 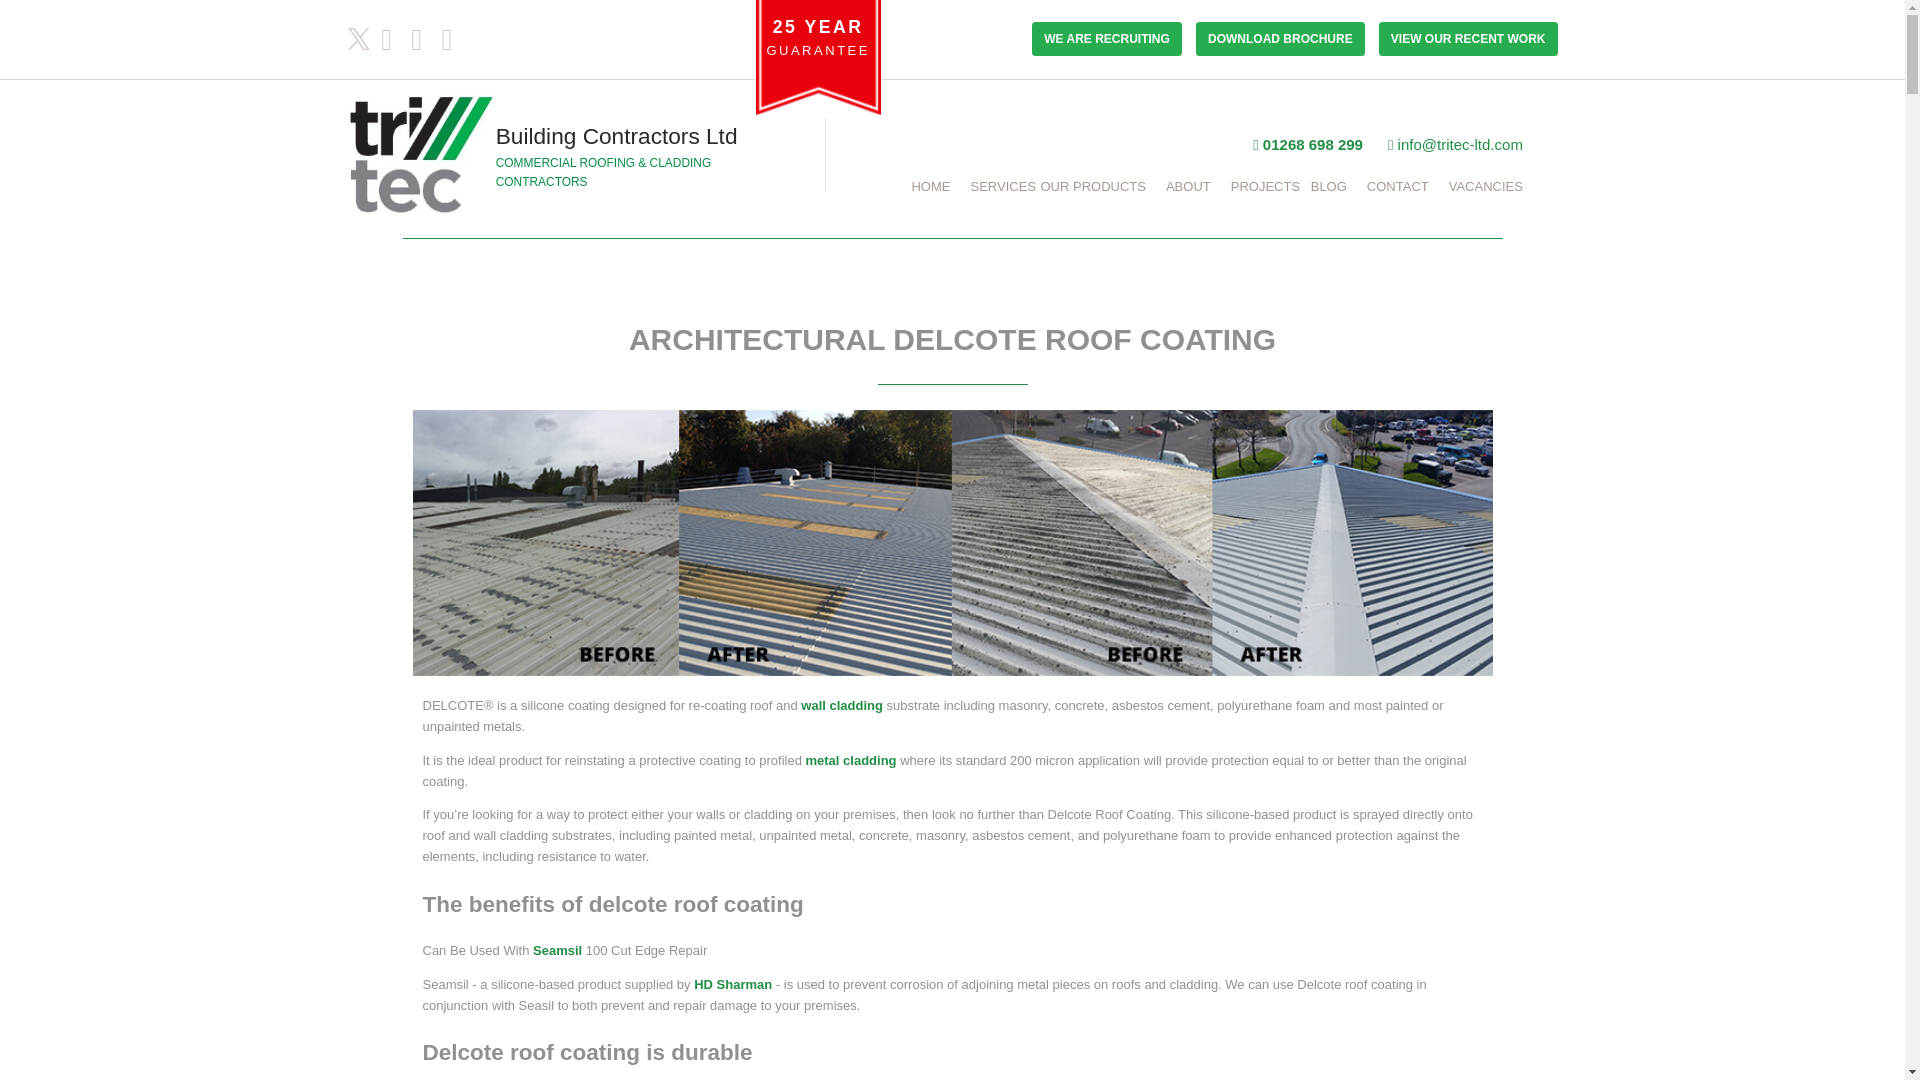 What do you see at coordinates (1277, 36) in the screenshot?
I see `DOWNLOAD BROCHURE` at bounding box center [1277, 36].